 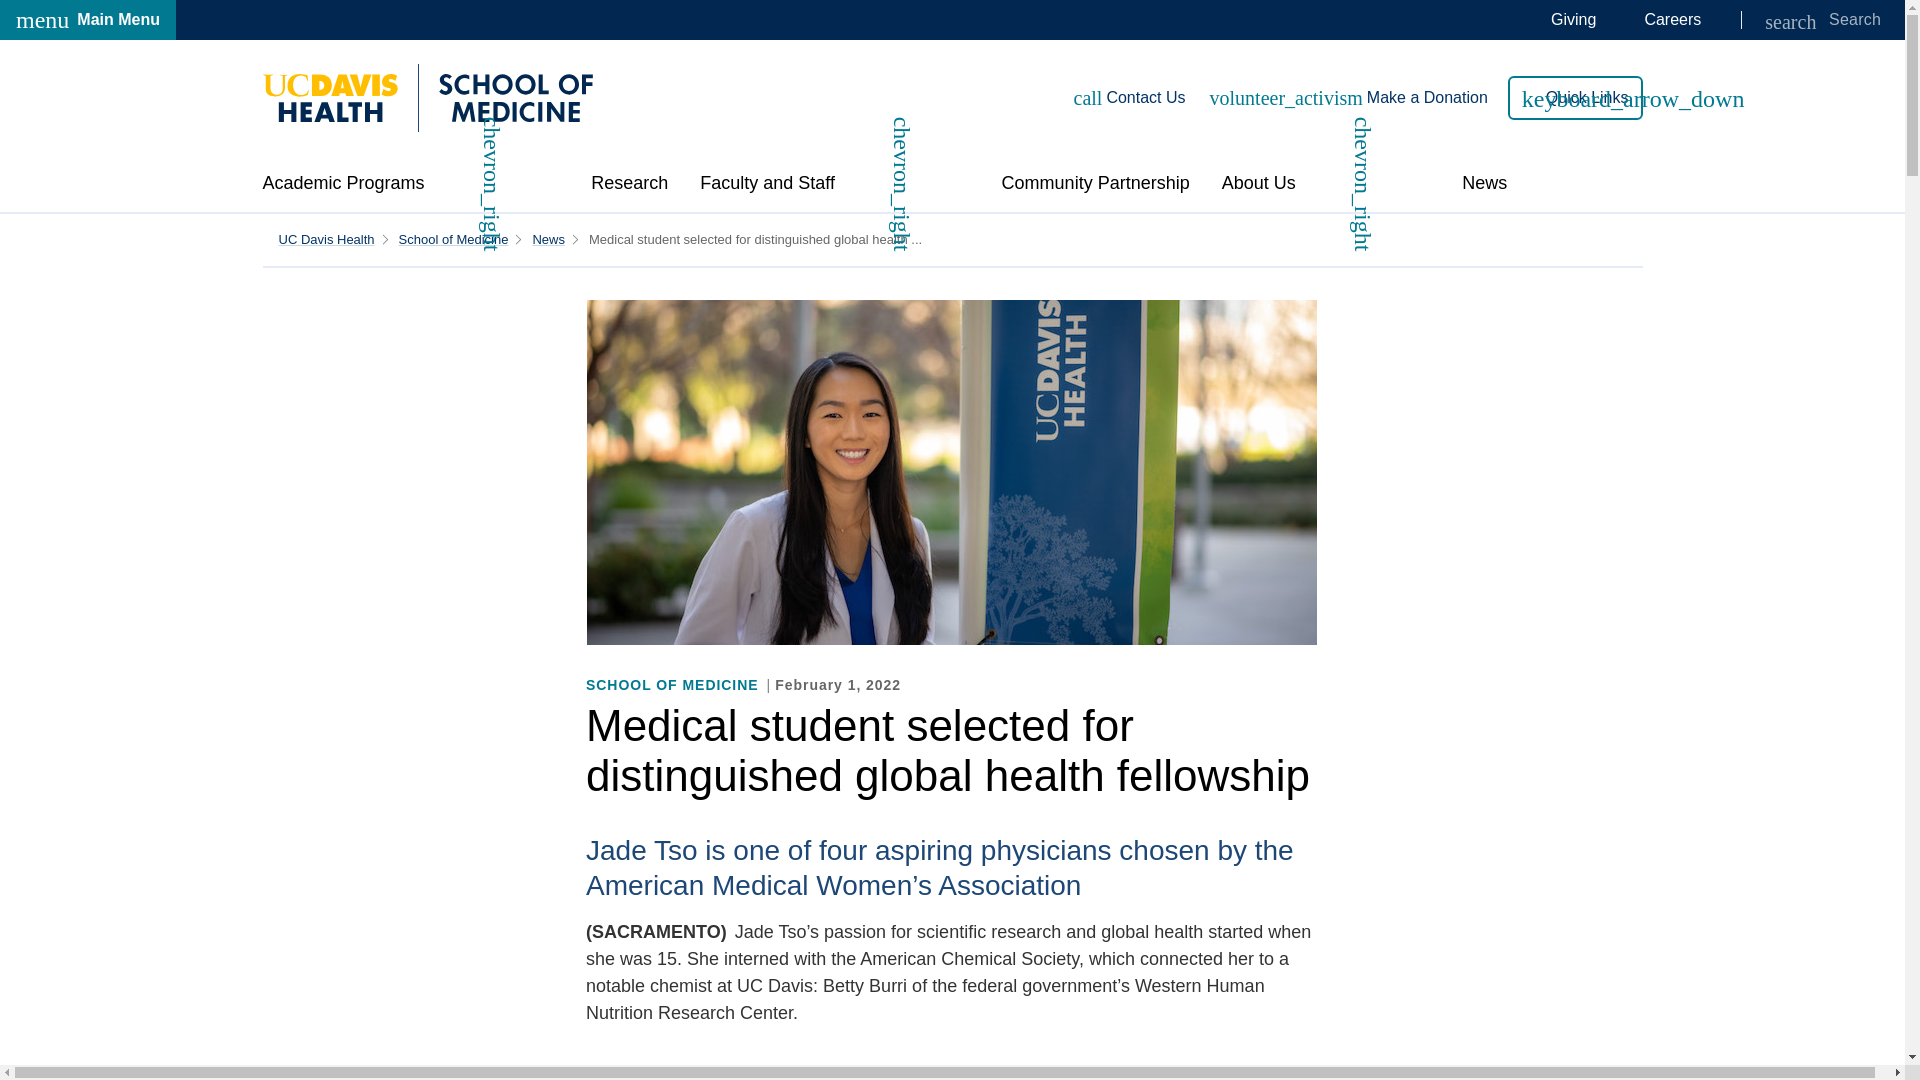 I want to click on callContact Us, so click(x=1130, y=98).